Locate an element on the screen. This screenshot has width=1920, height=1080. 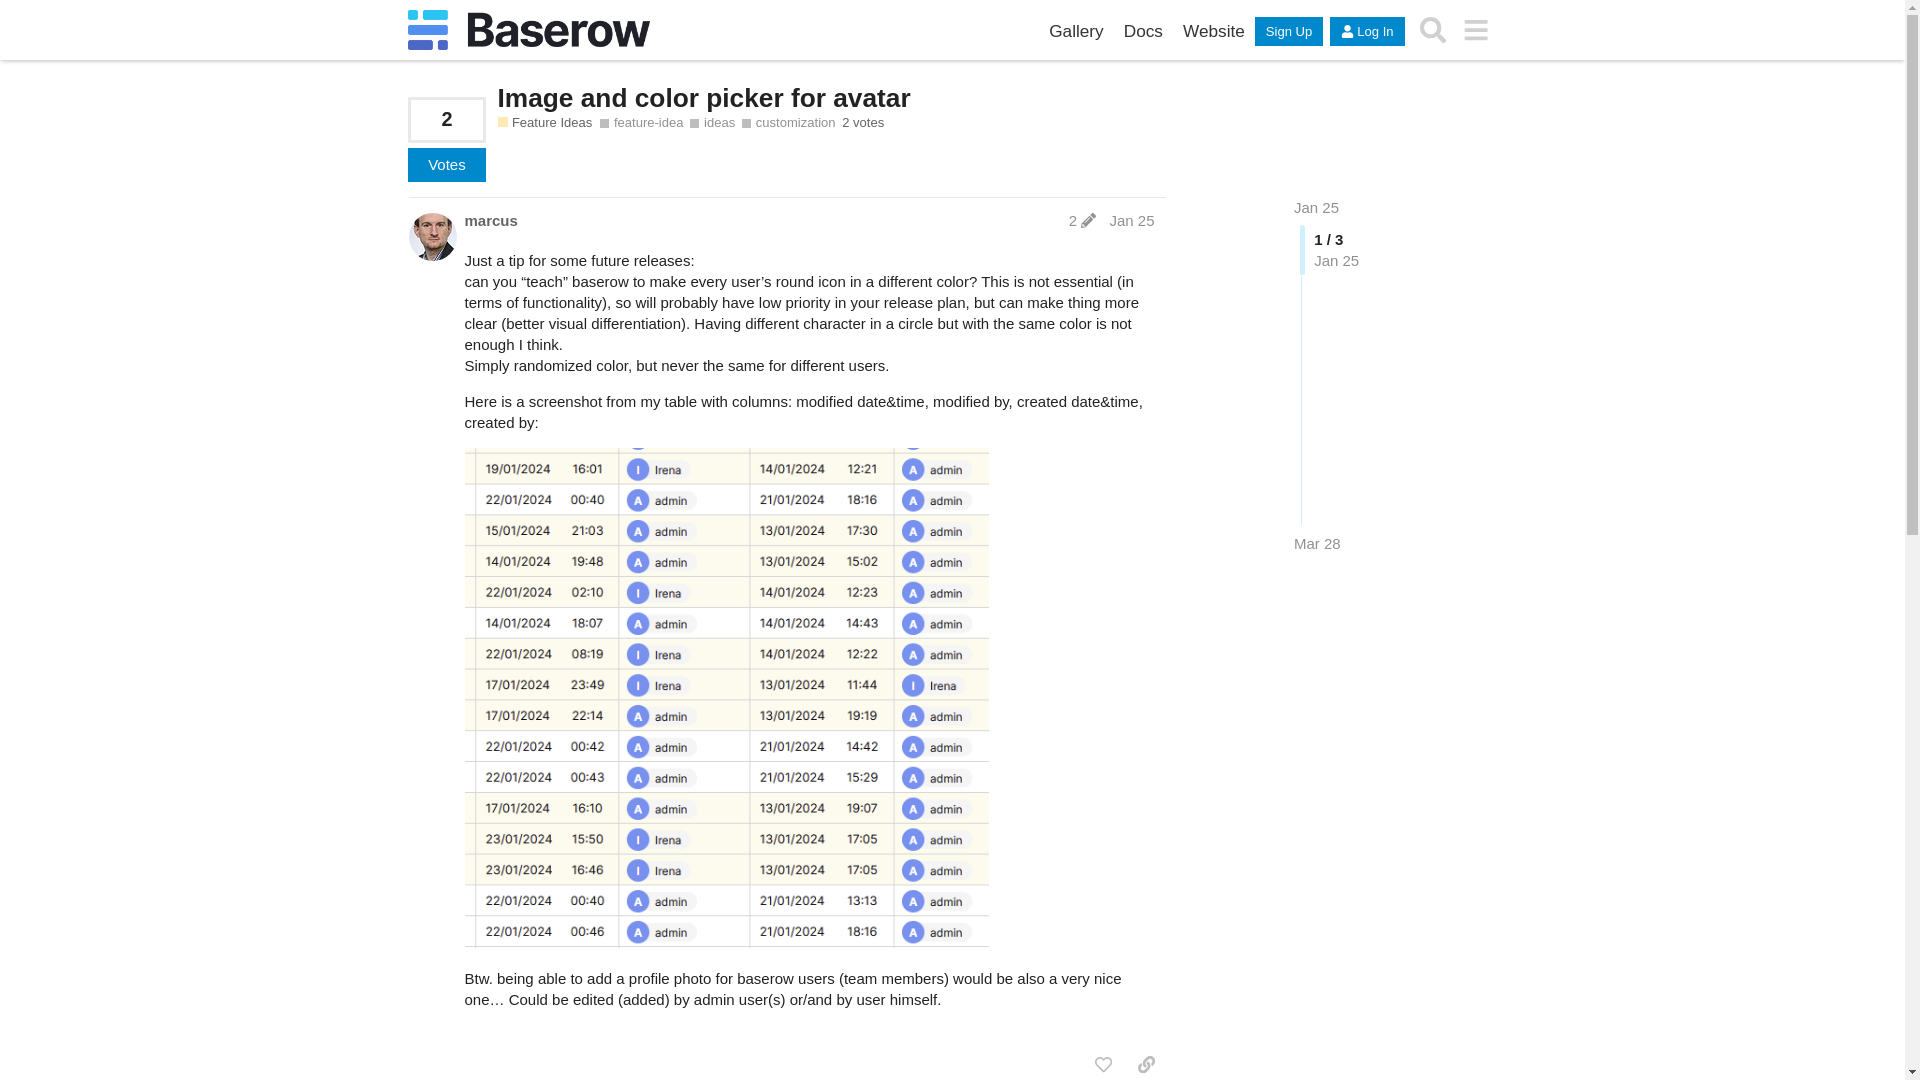
Sign Up is located at coordinates (1288, 32).